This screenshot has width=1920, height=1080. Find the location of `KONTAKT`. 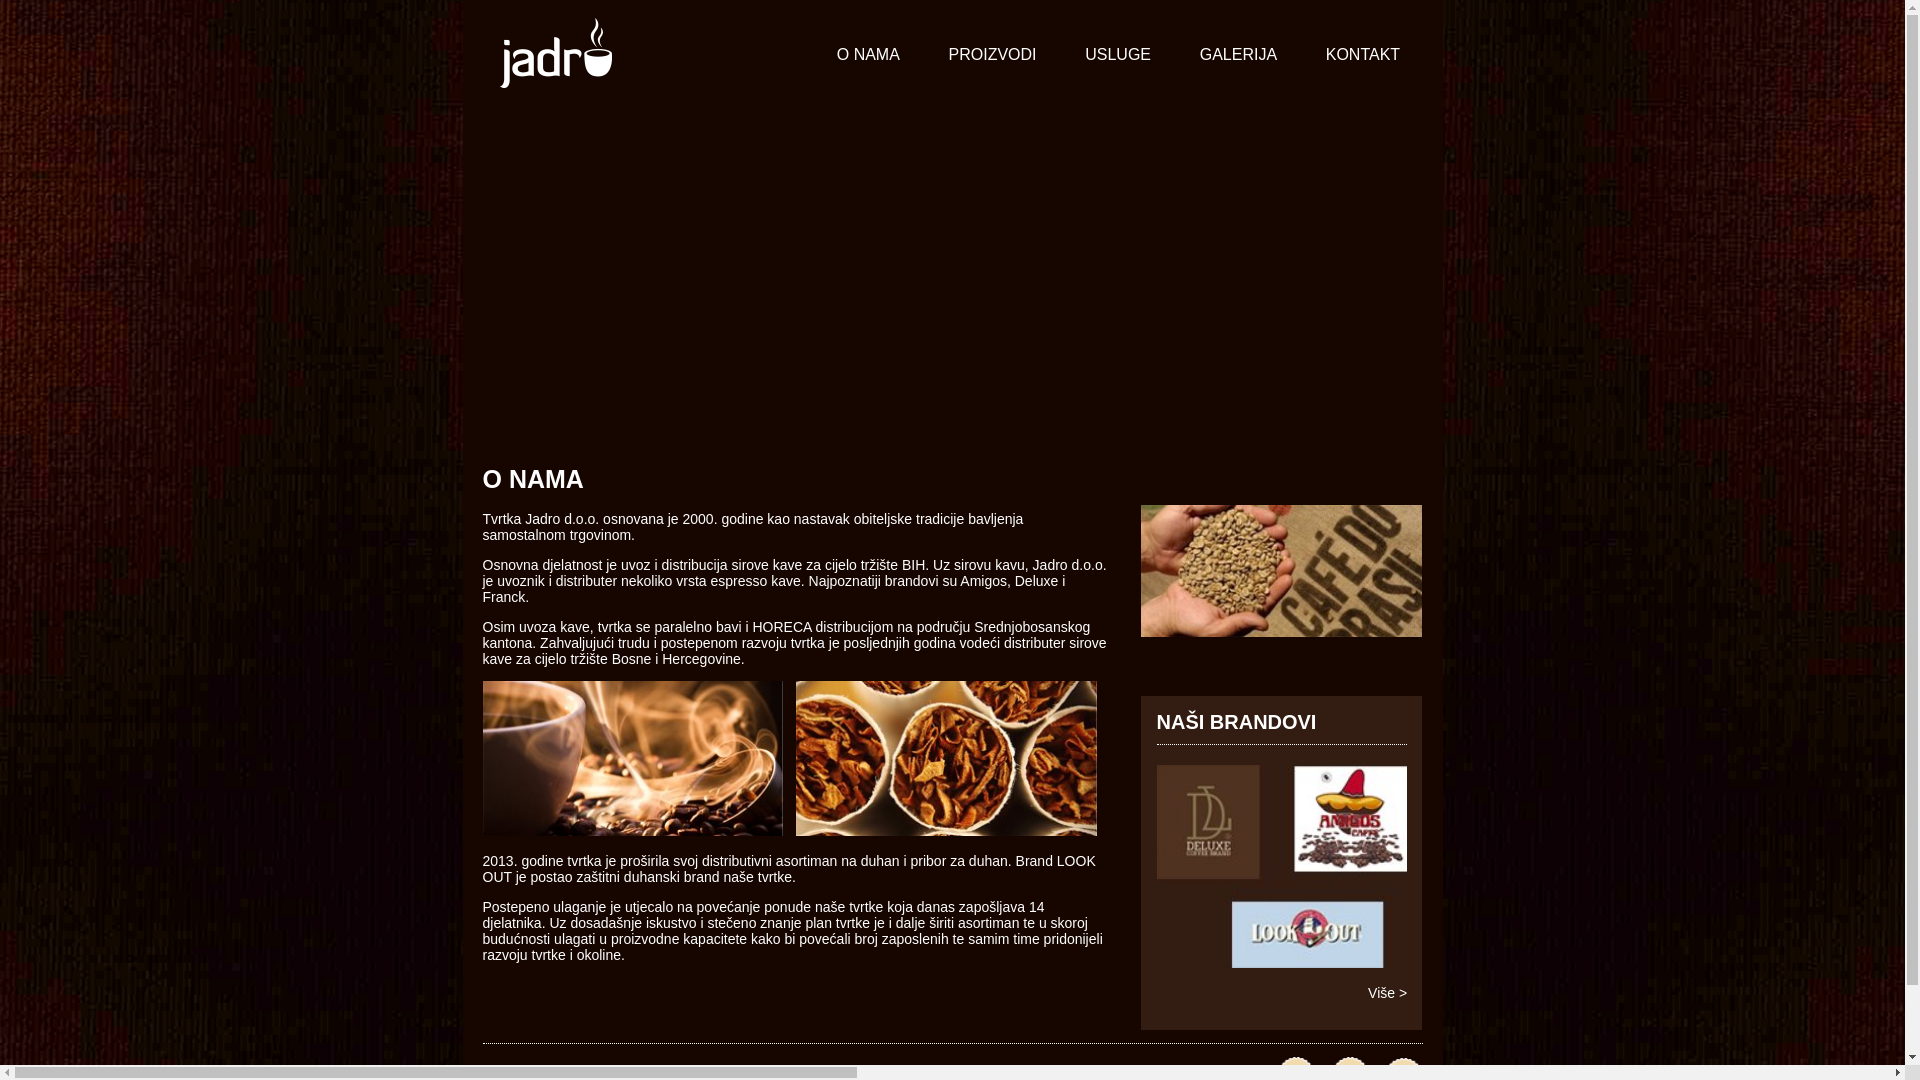

KONTAKT is located at coordinates (1362, 56).